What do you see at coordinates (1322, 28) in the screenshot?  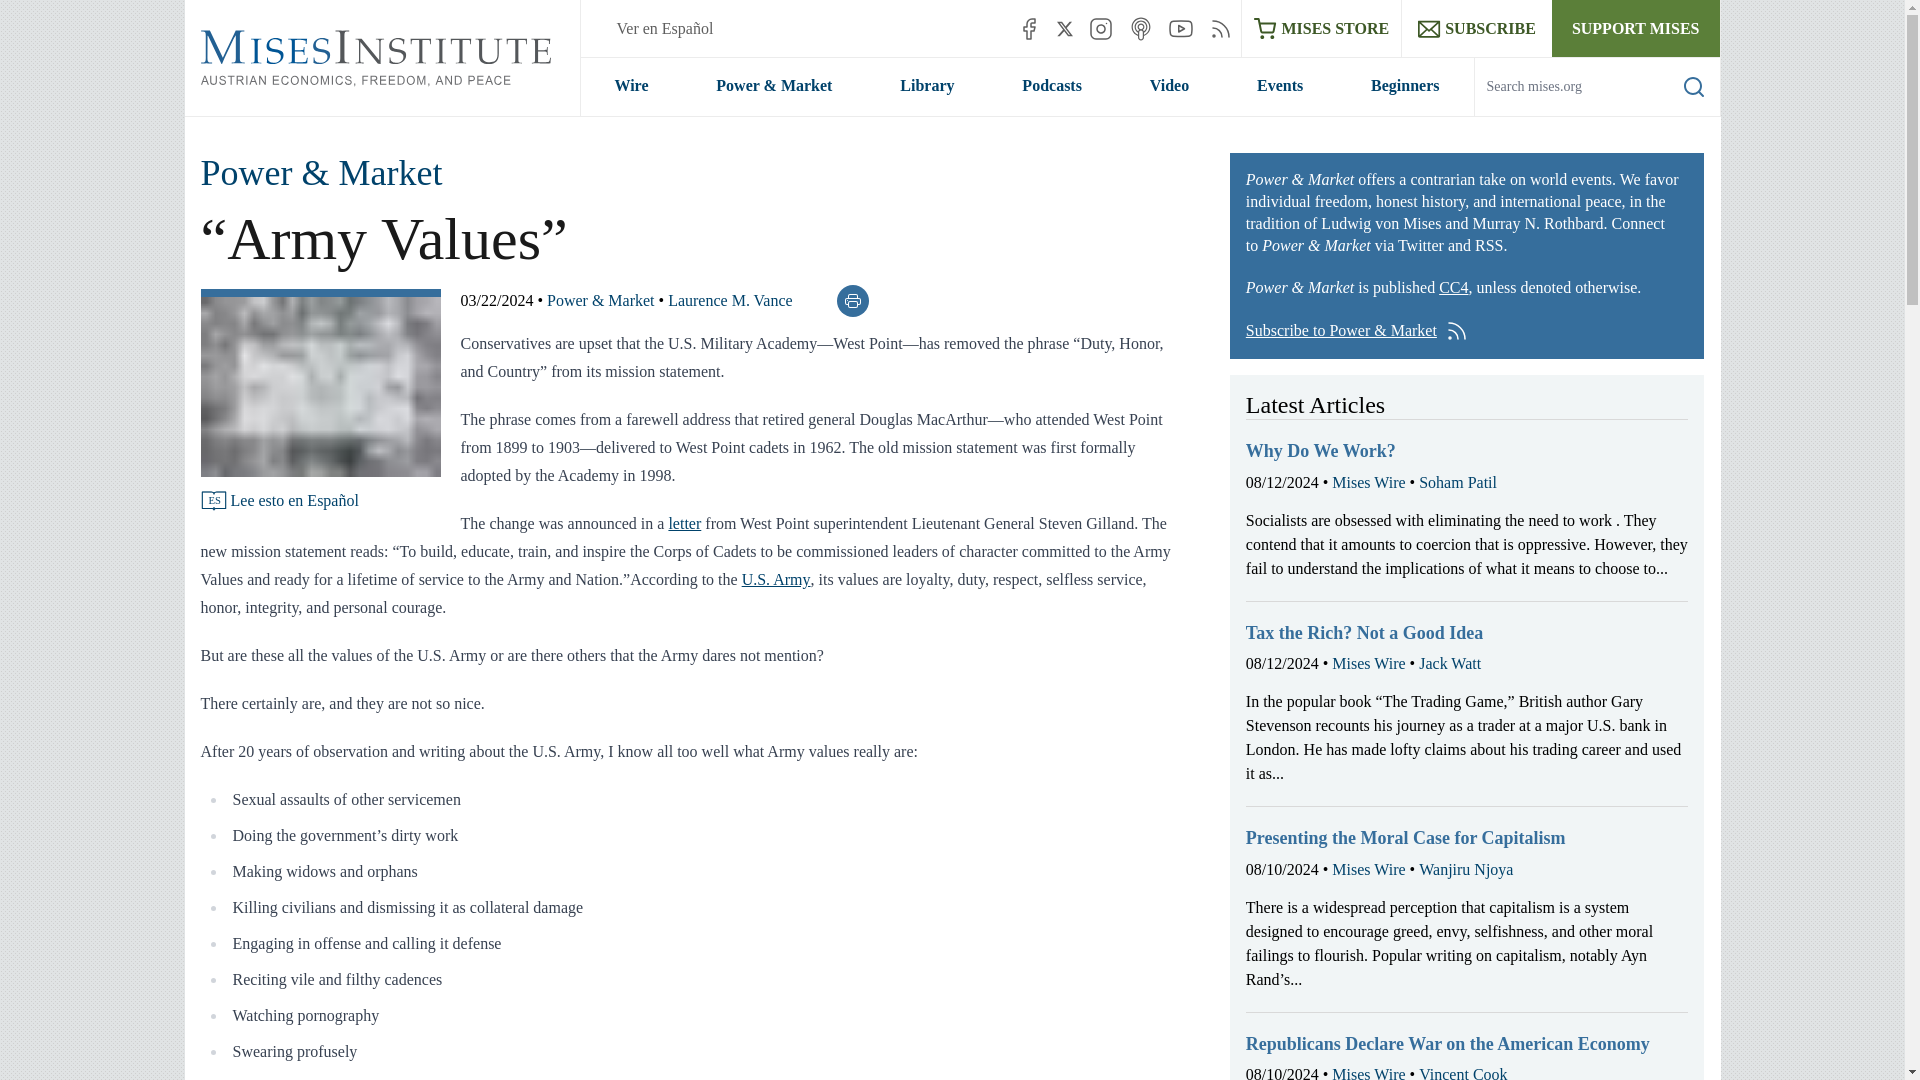 I see `MISES STORE` at bounding box center [1322, 28].